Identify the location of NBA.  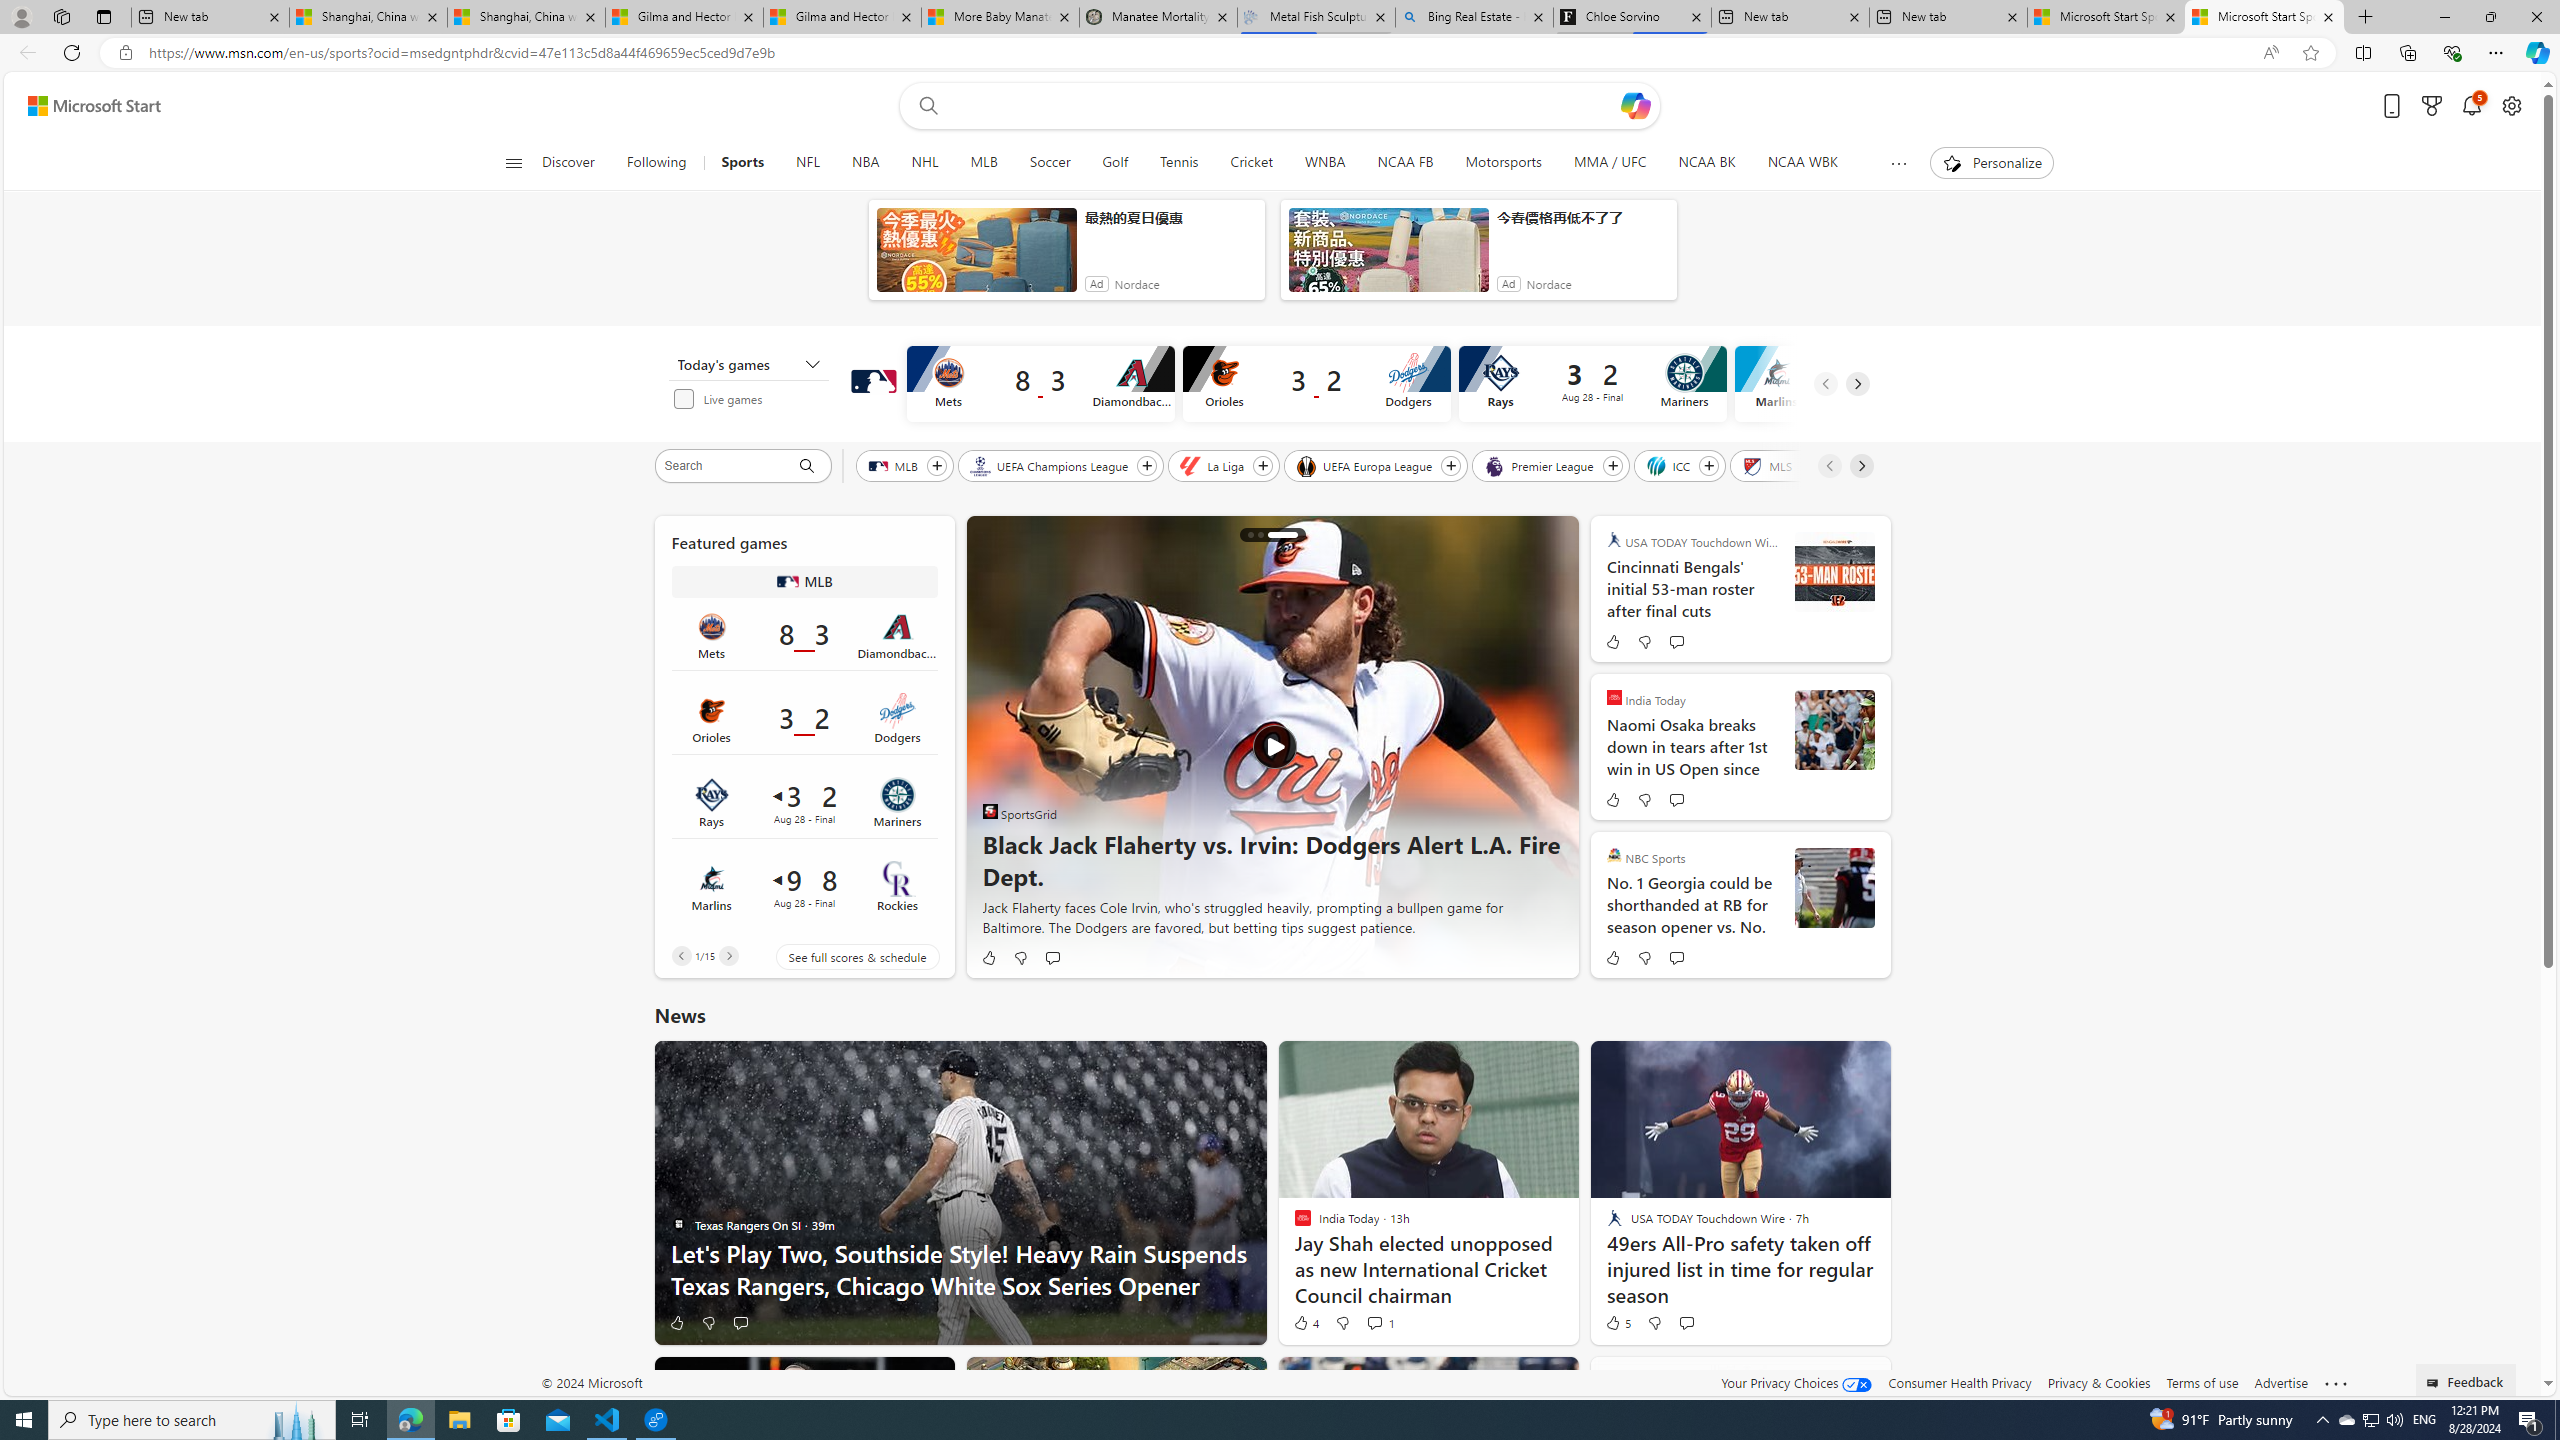
(866, 163).